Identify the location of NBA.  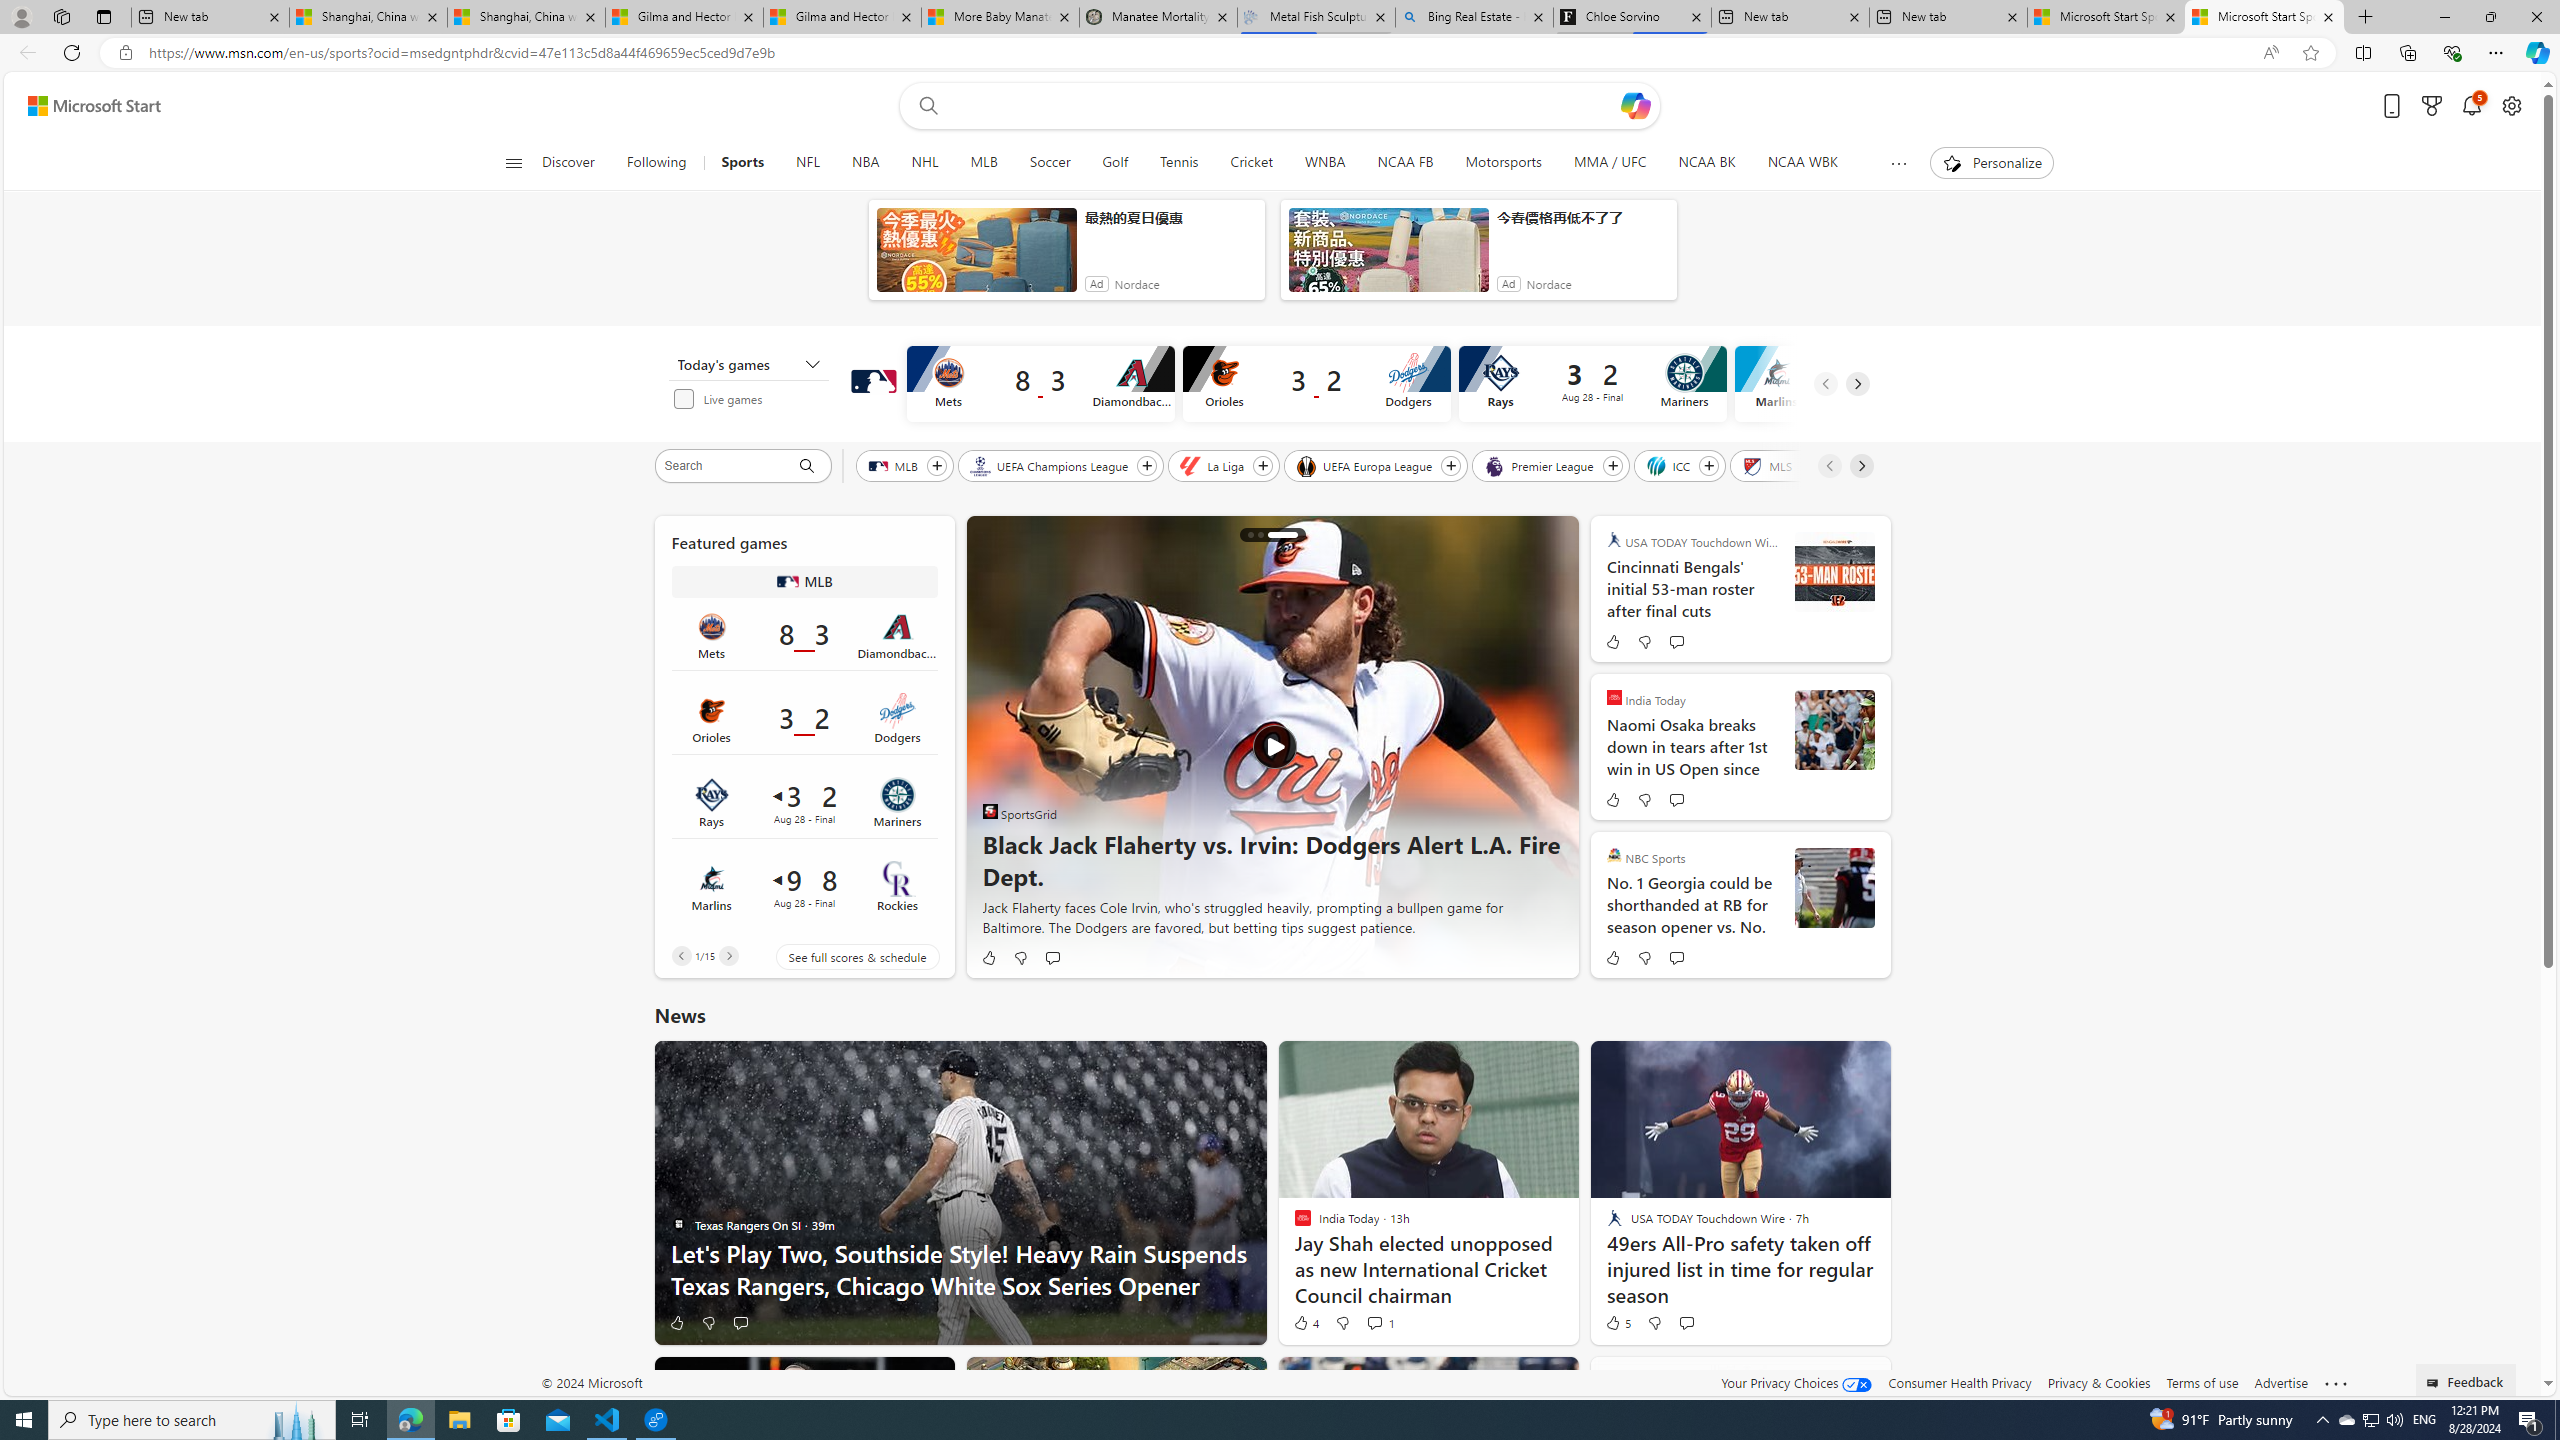
(866, 163).